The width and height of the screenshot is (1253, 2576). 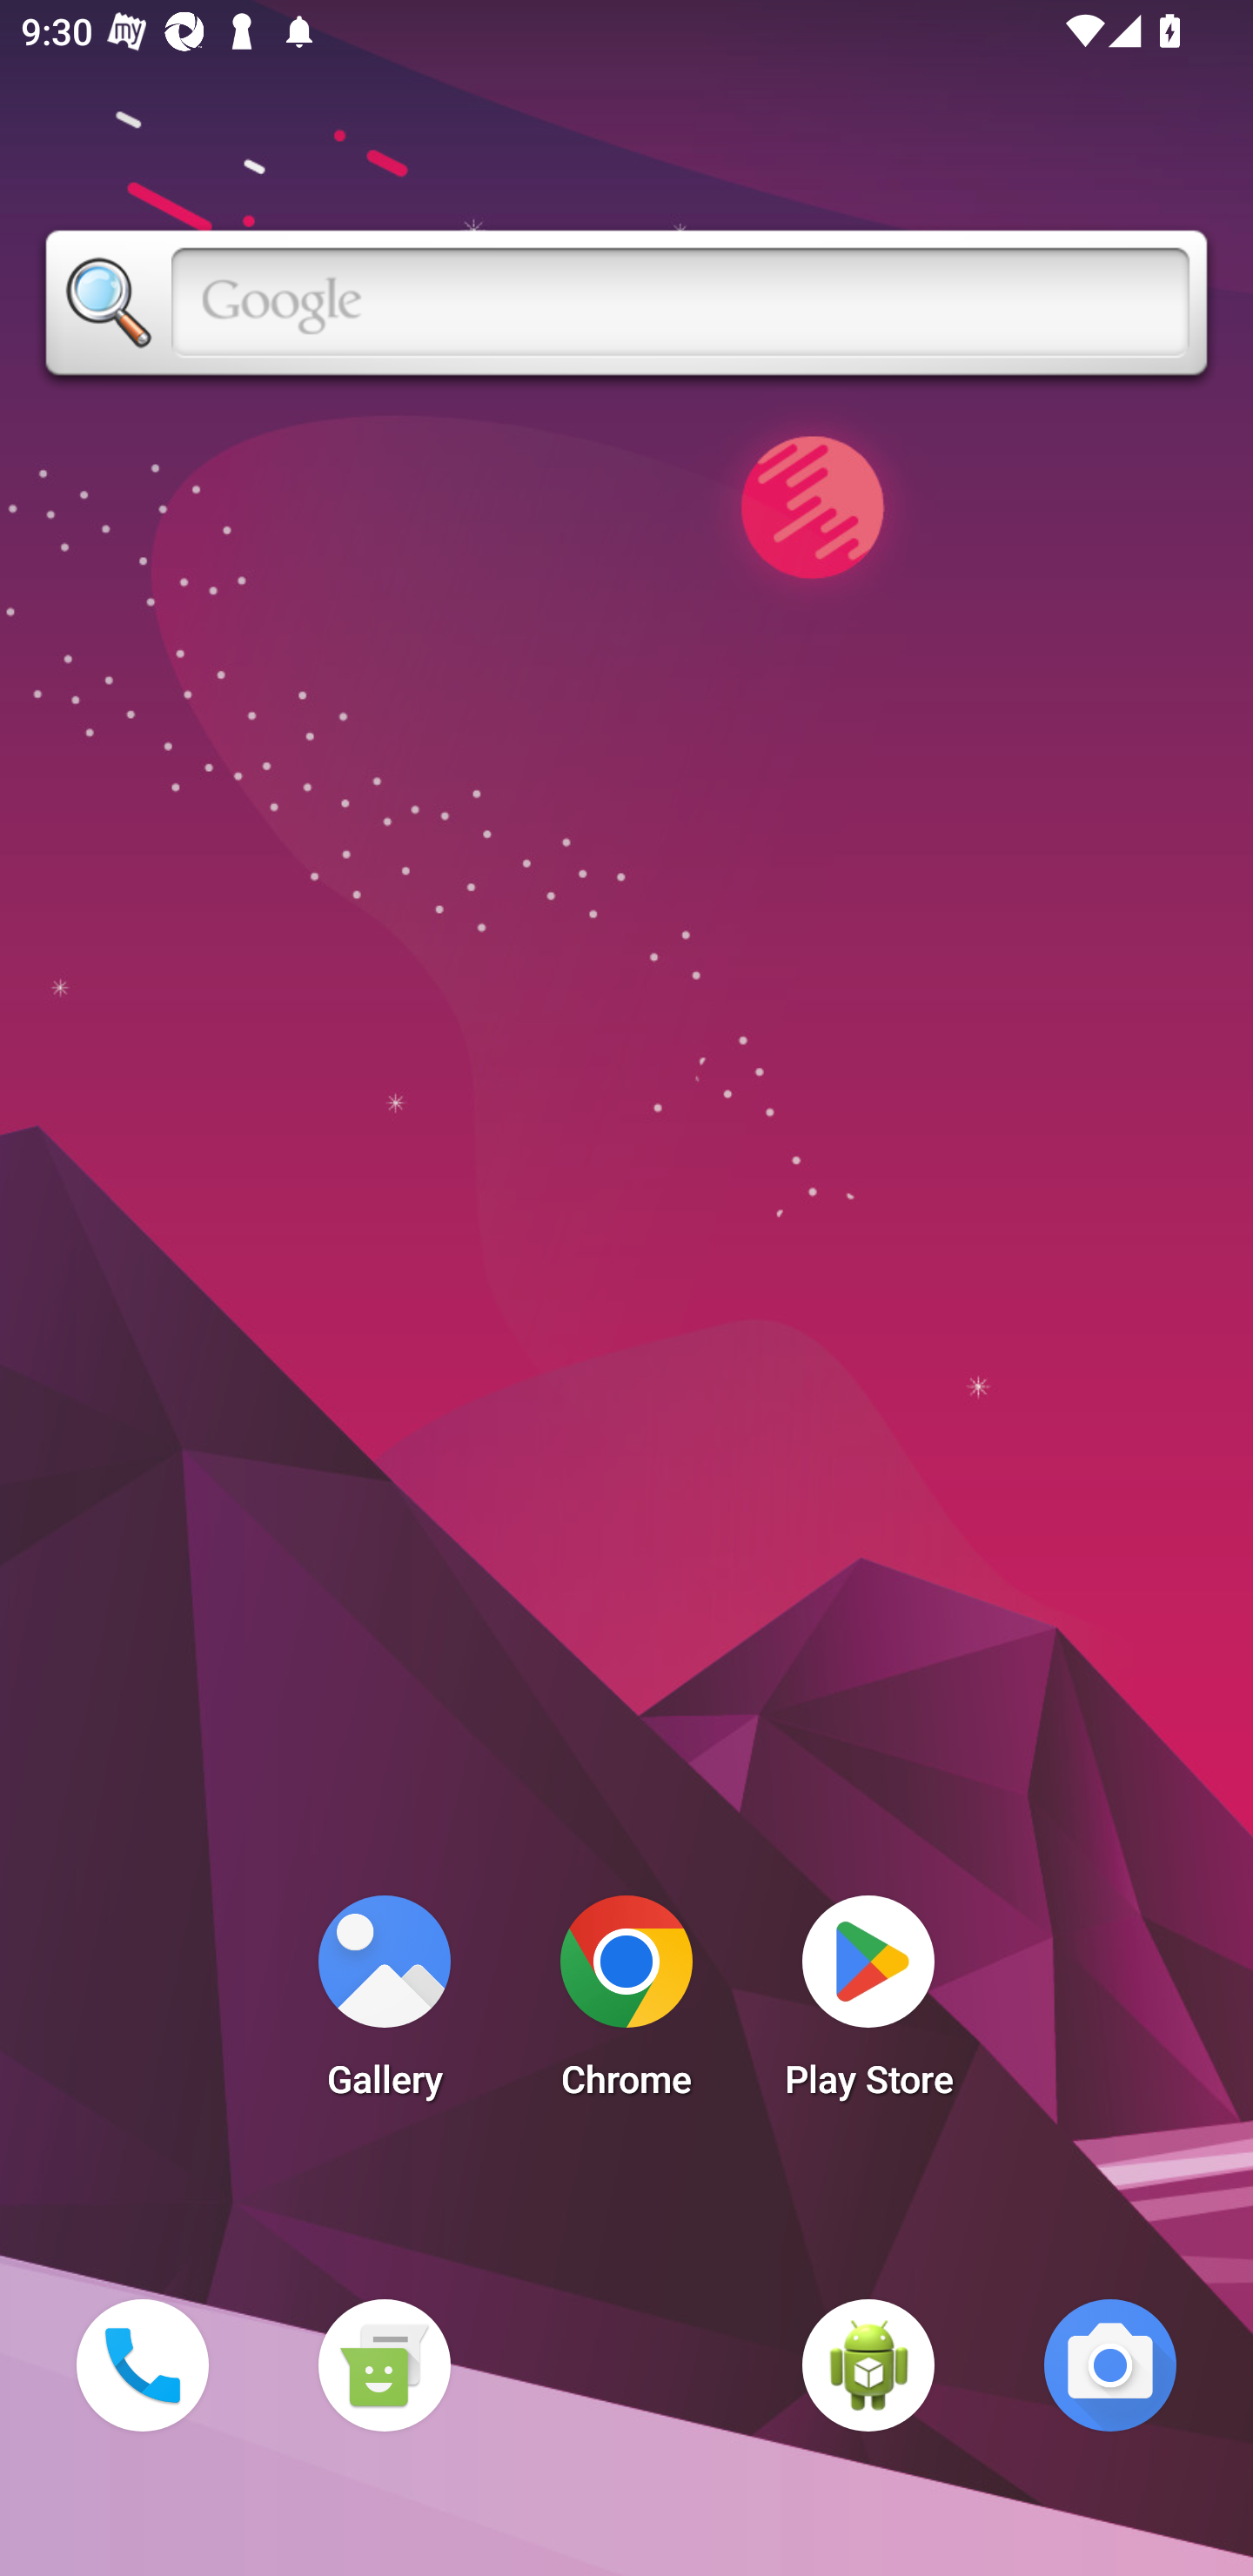 What do you see at coordinates (384, 2005) in the screenshot?
I see `Gallery` at bounding box center [384, 2005].